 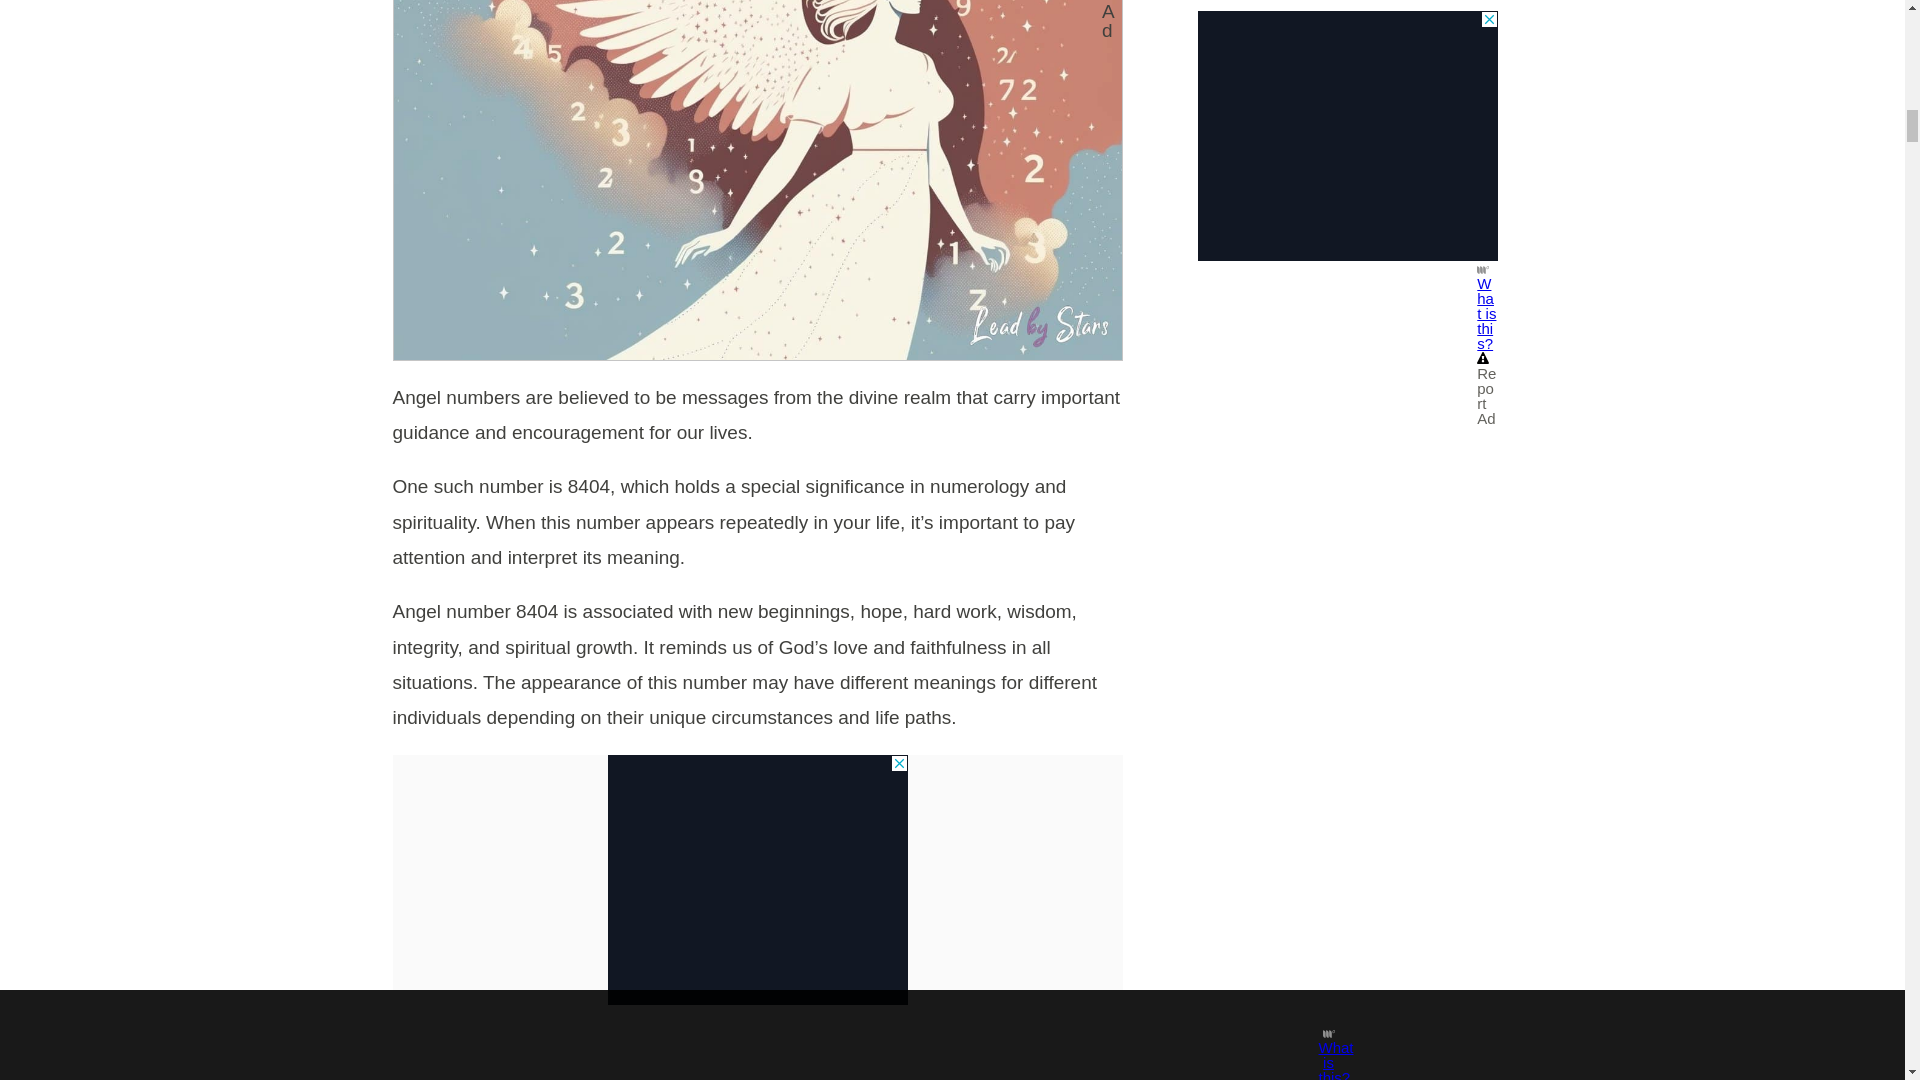 What do you see at coordinates (758, 880) in the screenshot?
I see `3rd party ad content` at bounding box center [758, 880].